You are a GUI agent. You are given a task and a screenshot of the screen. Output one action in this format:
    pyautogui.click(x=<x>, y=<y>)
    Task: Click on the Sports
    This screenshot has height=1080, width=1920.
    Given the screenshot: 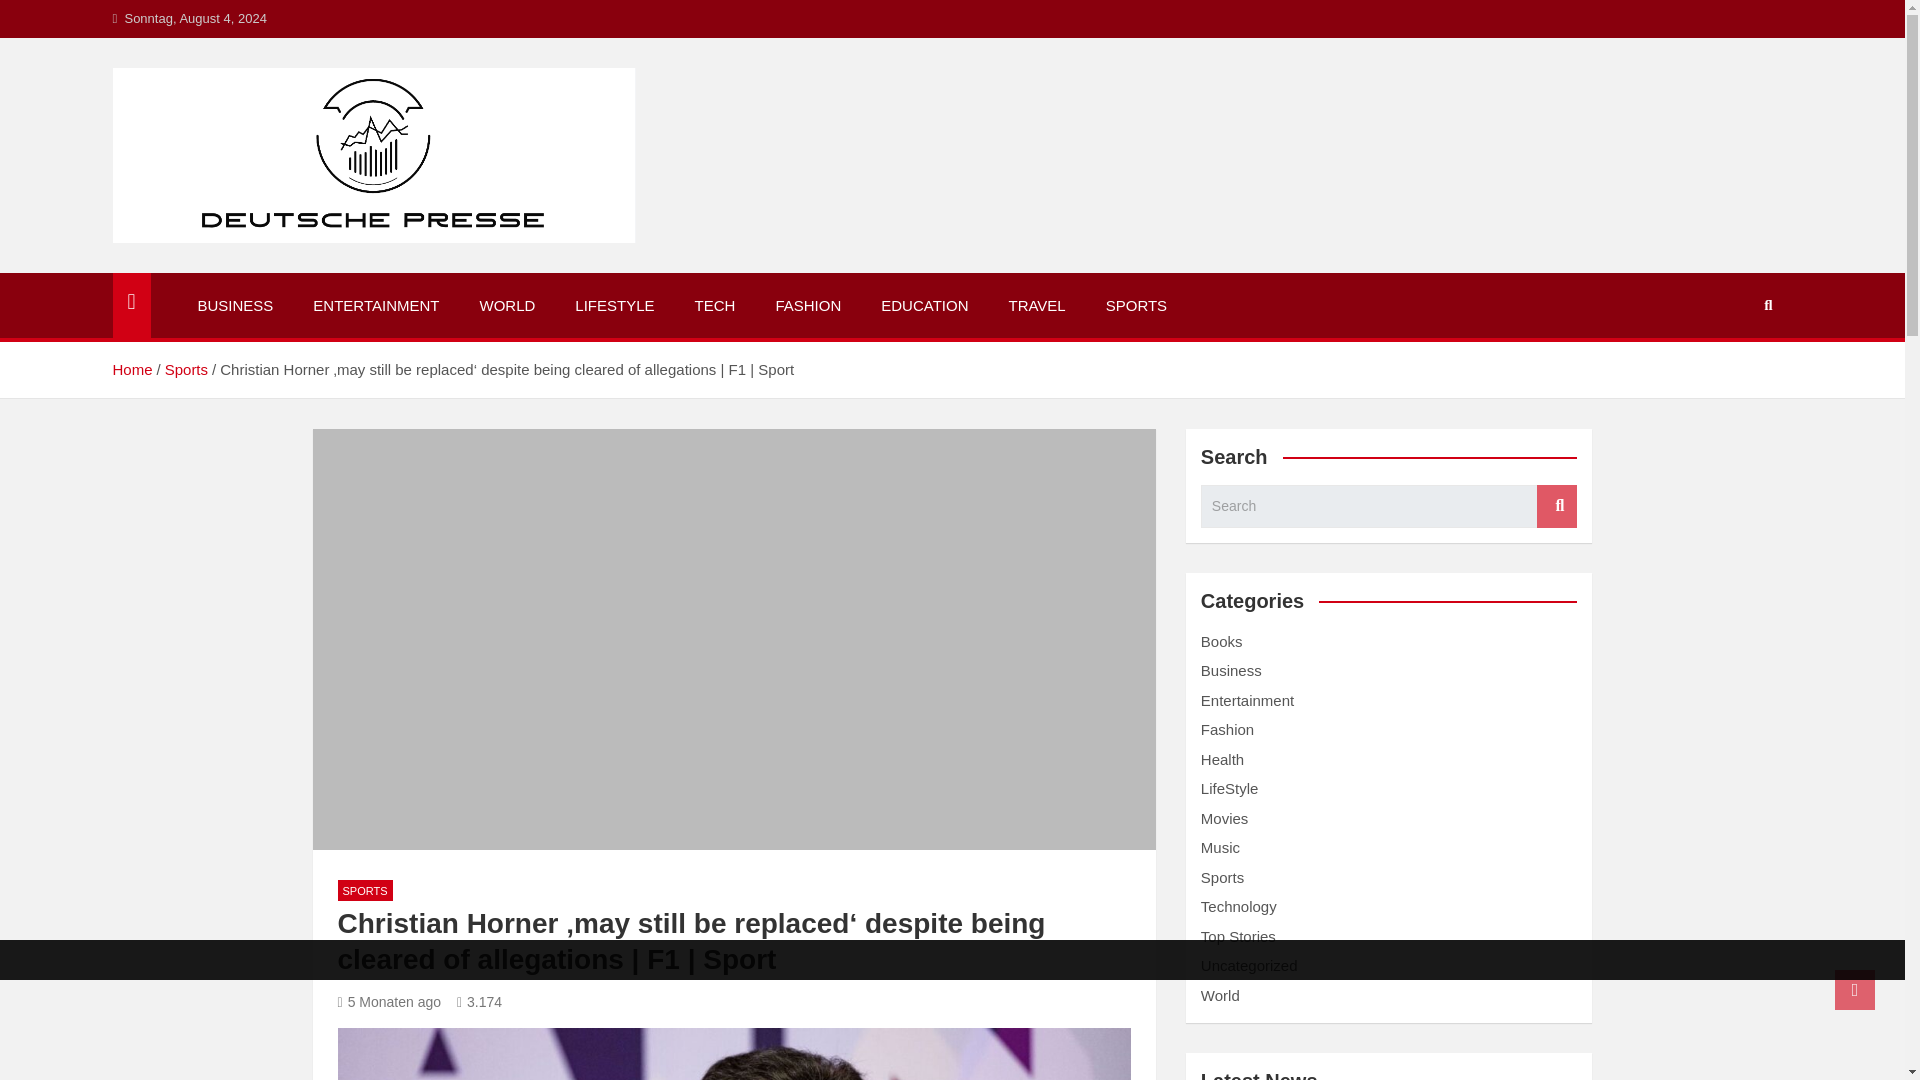 What is the action you would take?
    pyautogui.click(x=186, y=369)
    